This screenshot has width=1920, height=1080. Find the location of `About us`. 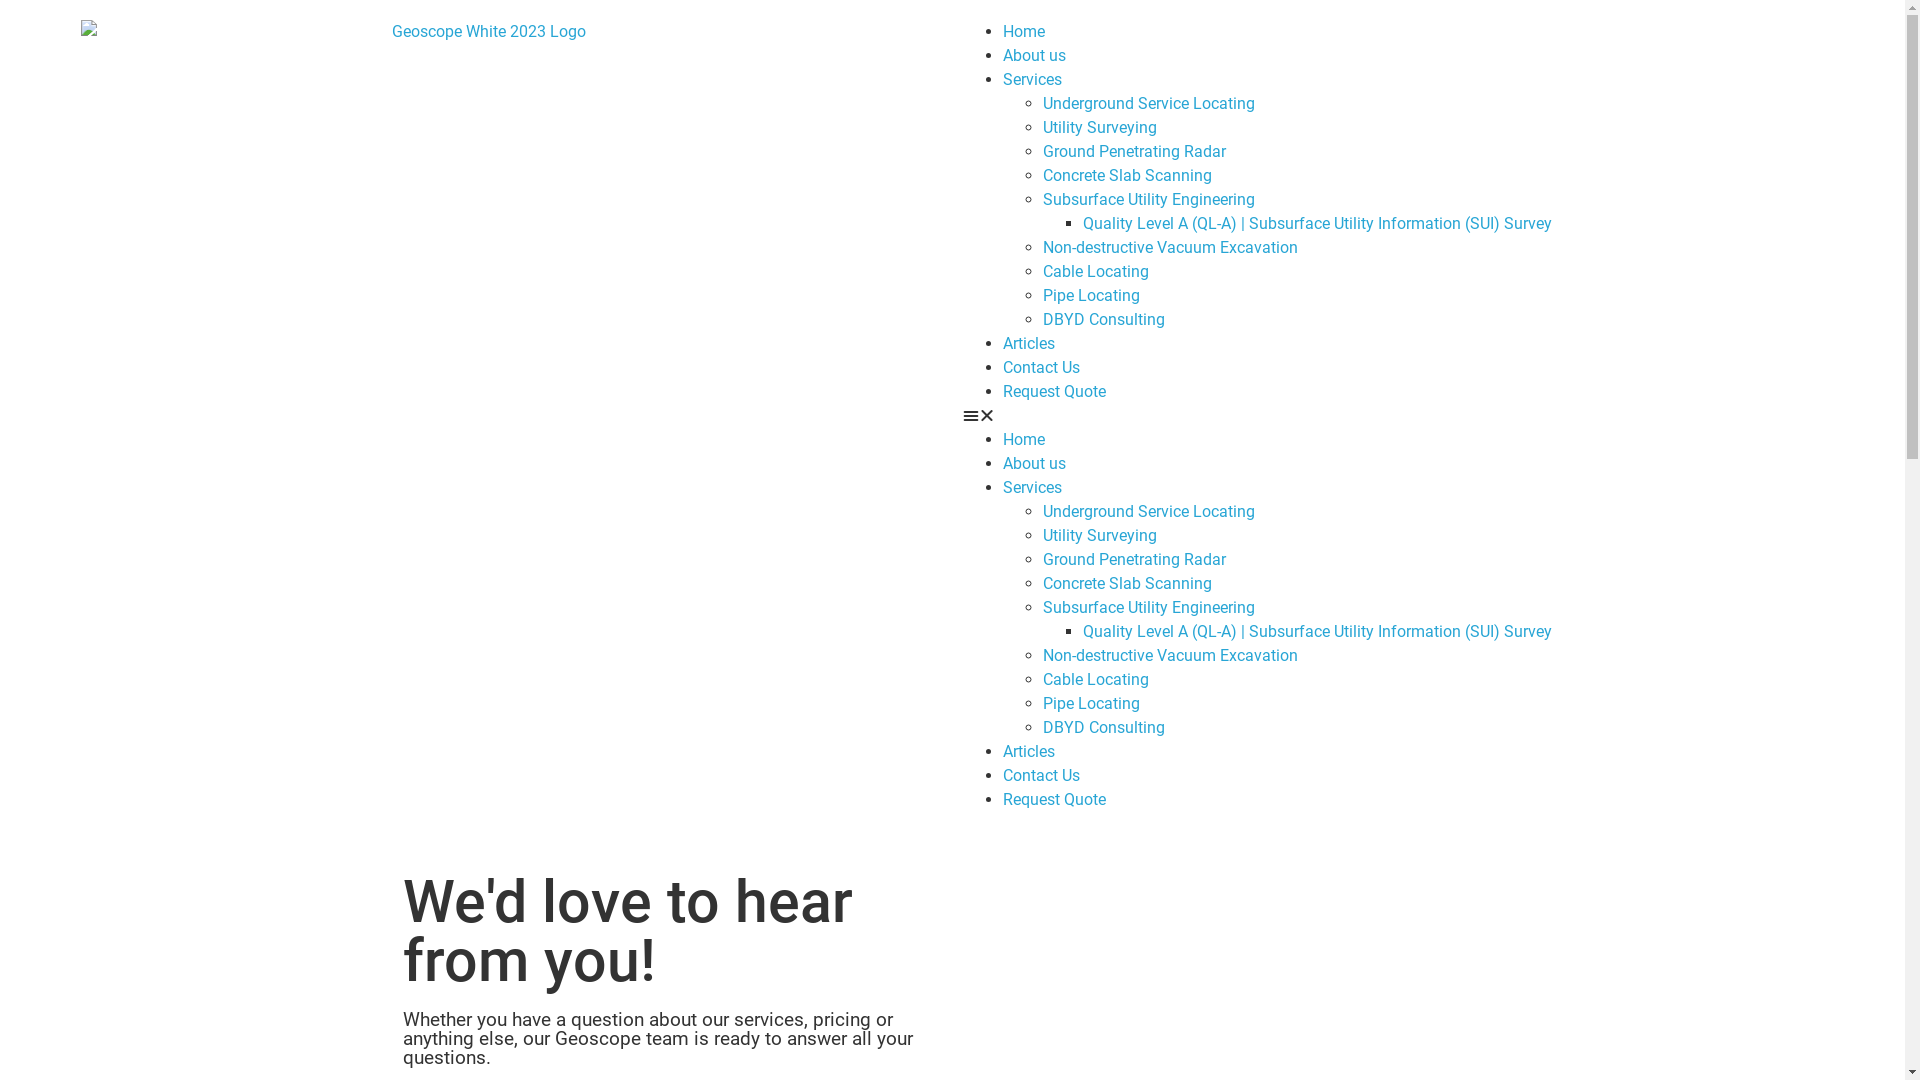

About us is located at coordinates (1034, 56).